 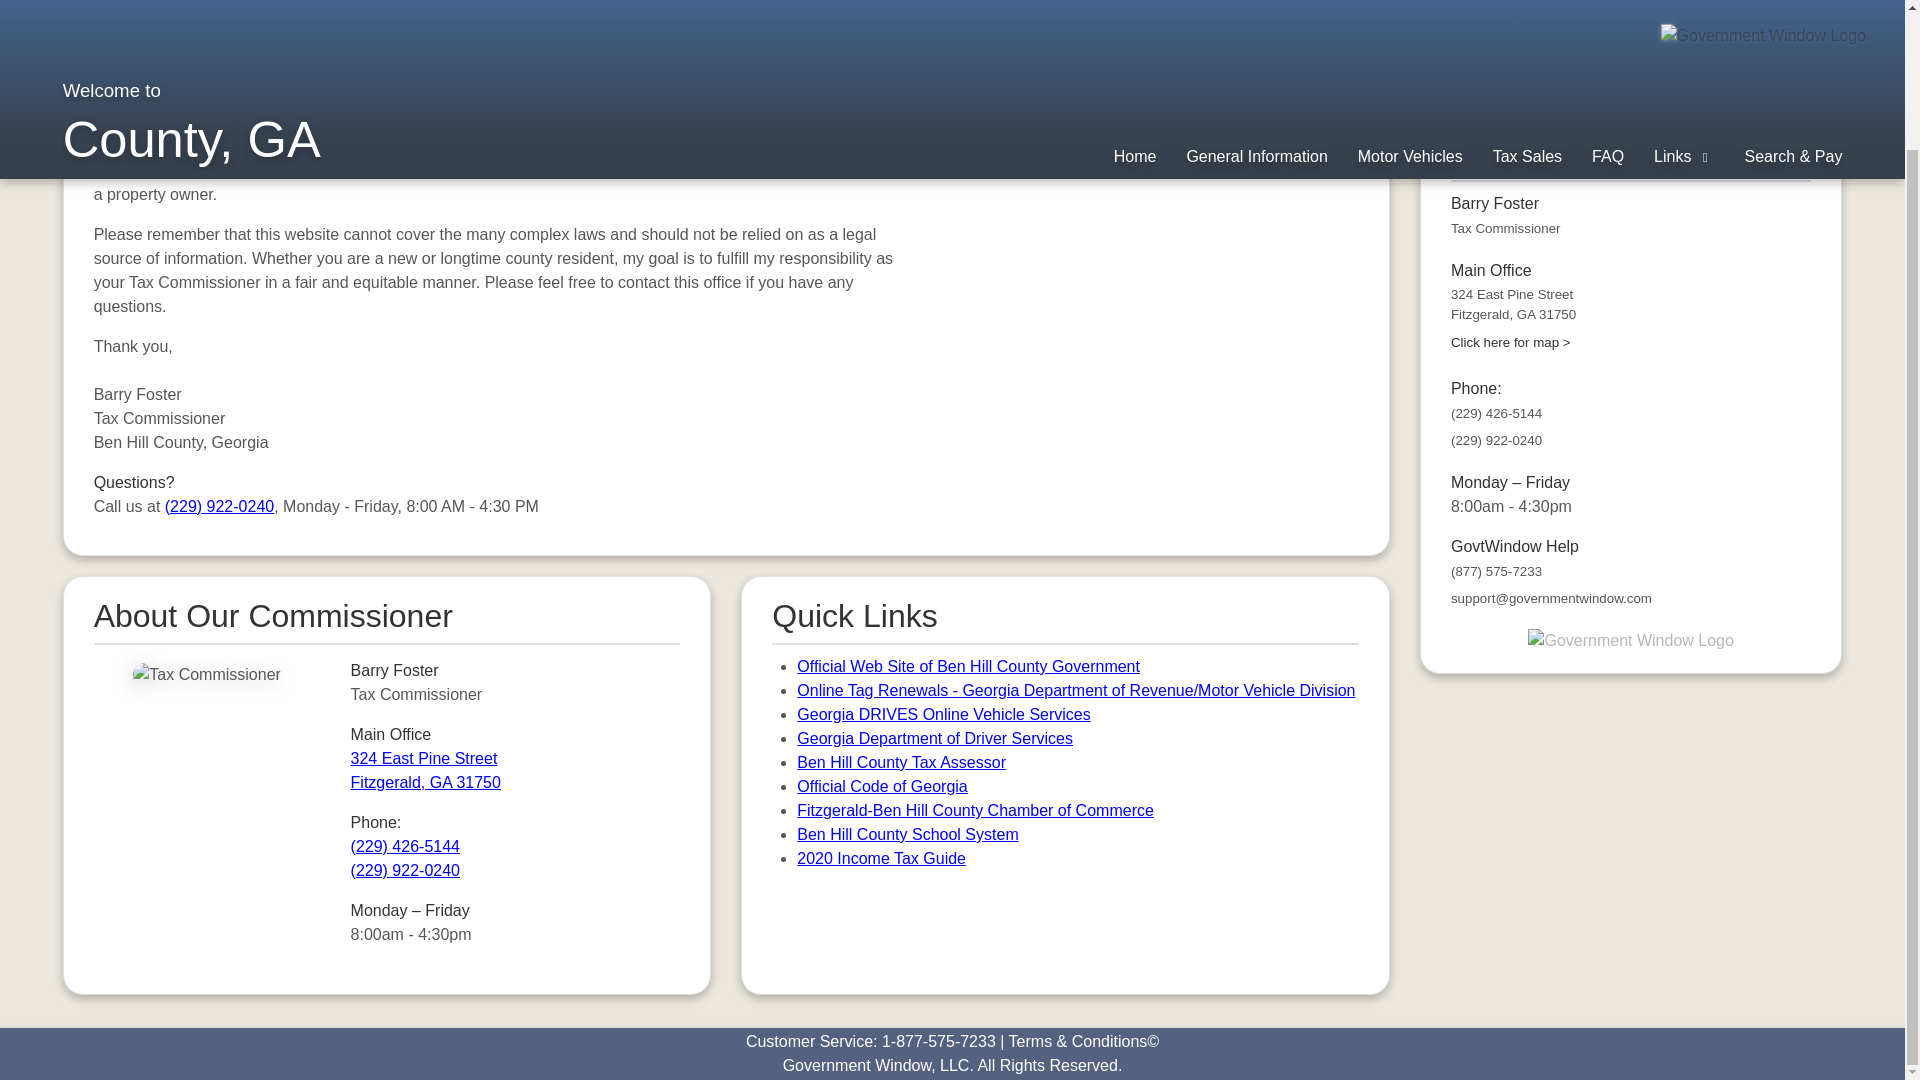 I want to click on Official Code of Georgia, so click(x=943, y=714).